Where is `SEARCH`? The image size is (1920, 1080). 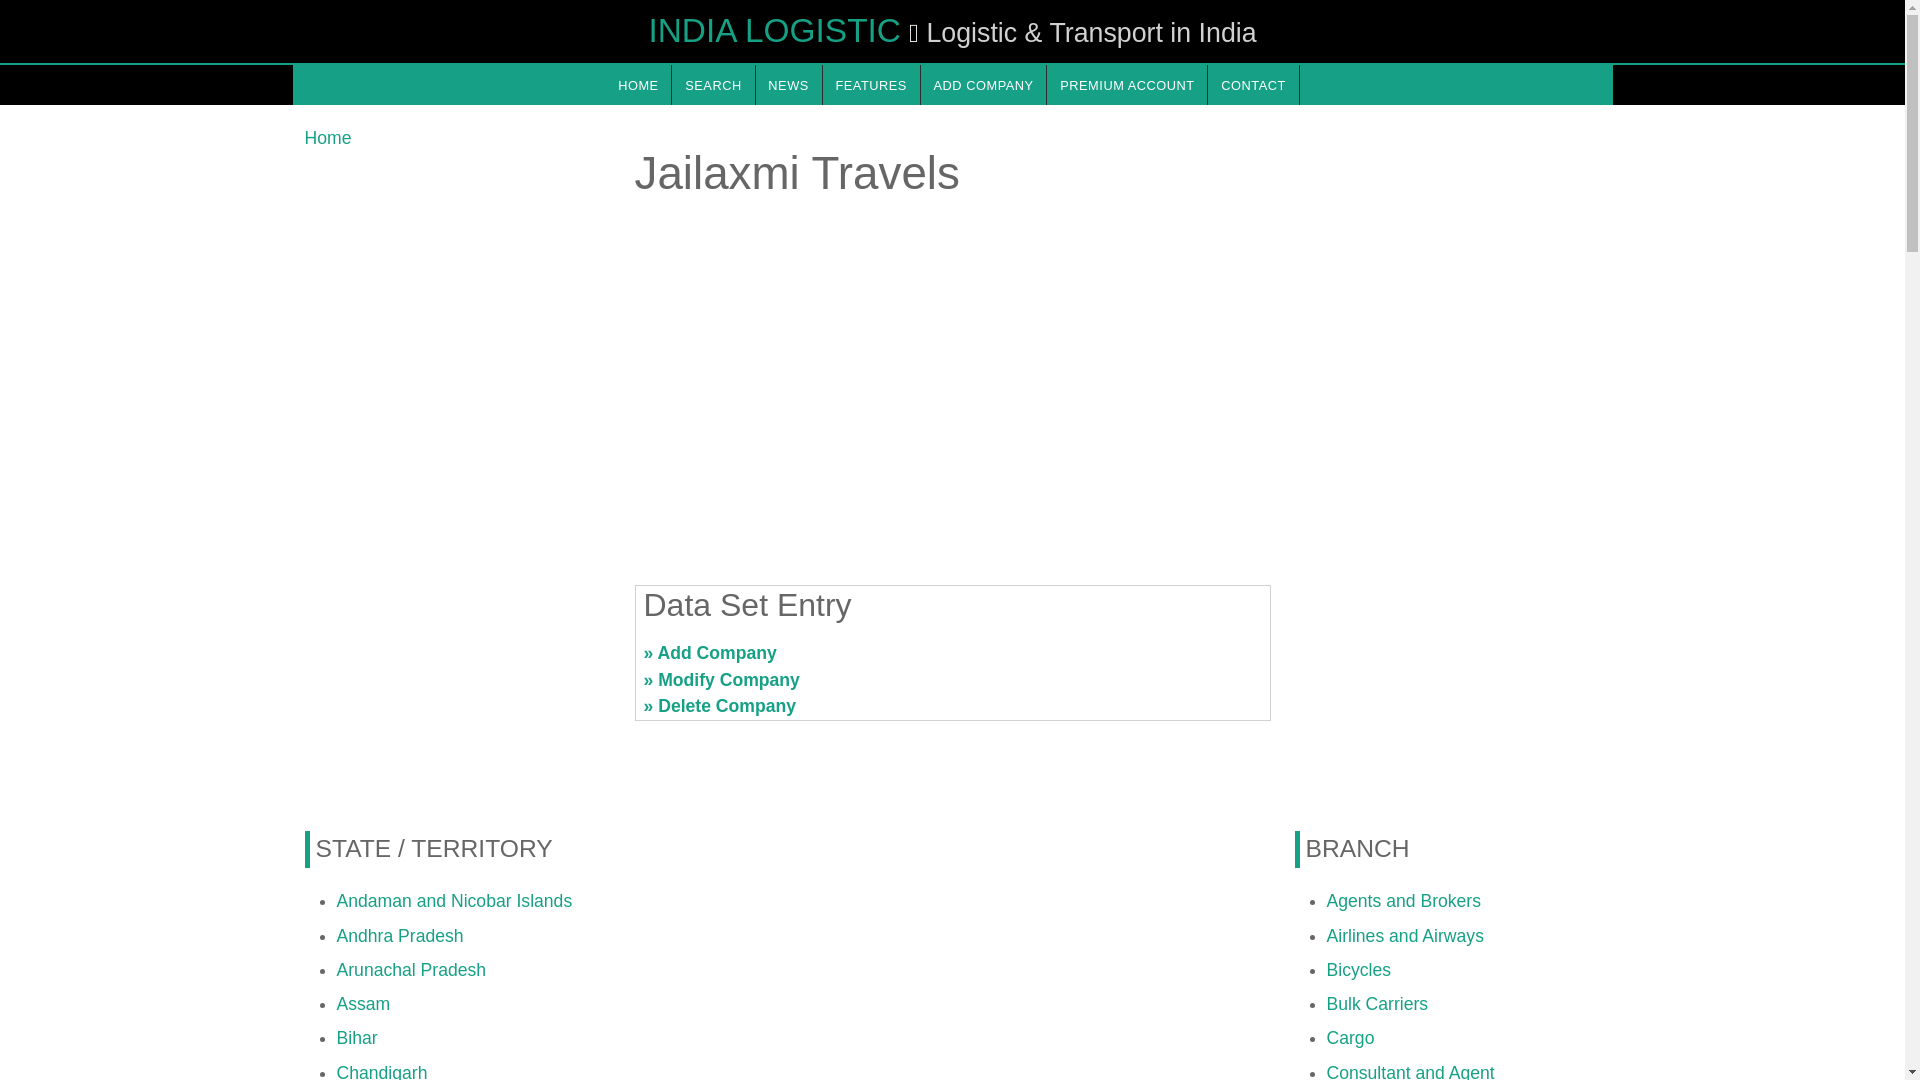
SEARCH is located at coordinates (713, 84).